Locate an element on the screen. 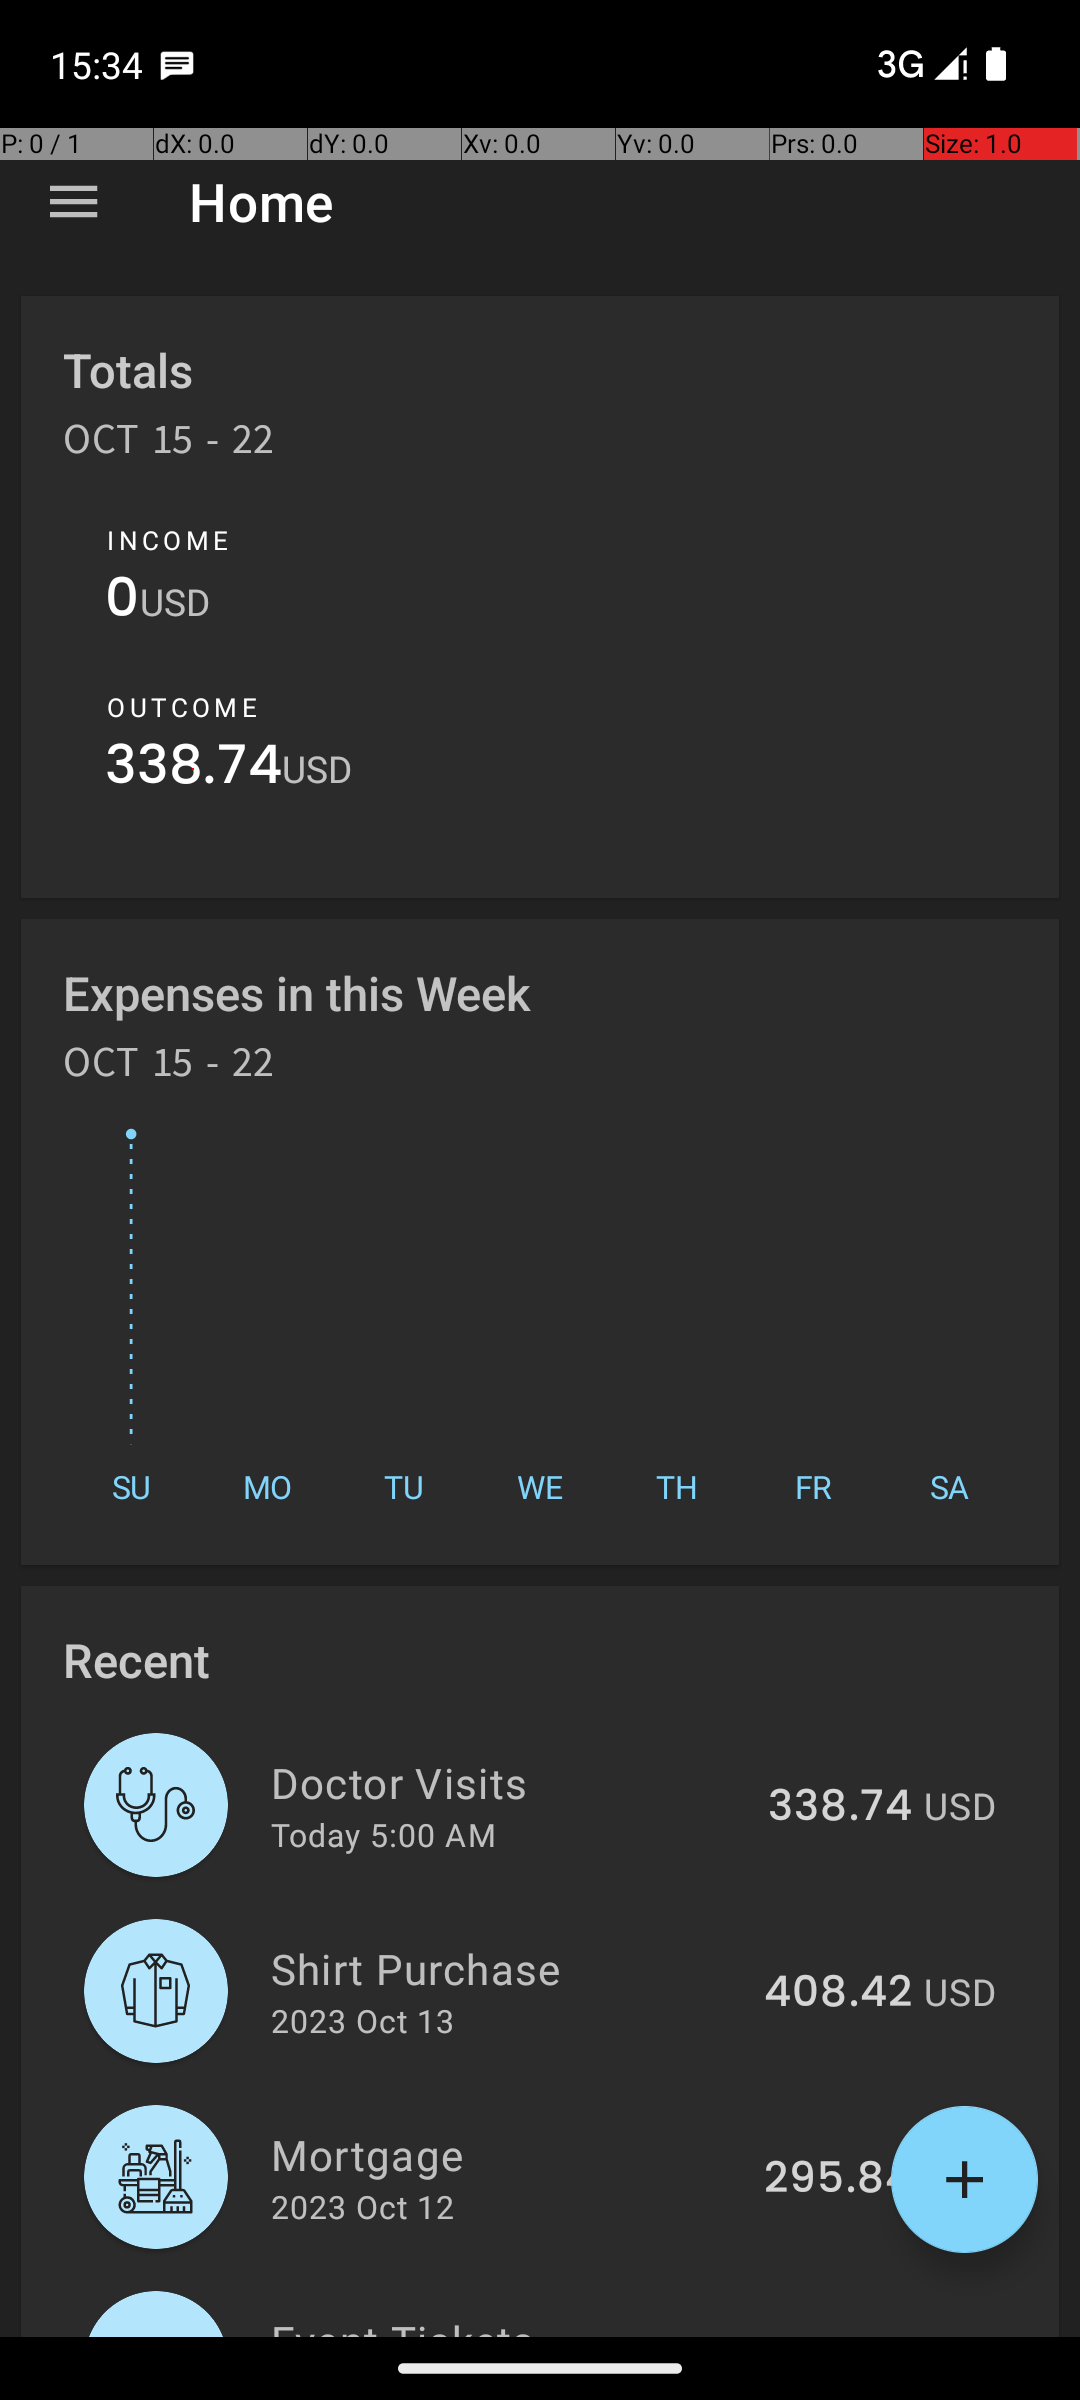 The image size is (1080, 2400). Doctor Visits is located at coordinates (508, 1782).